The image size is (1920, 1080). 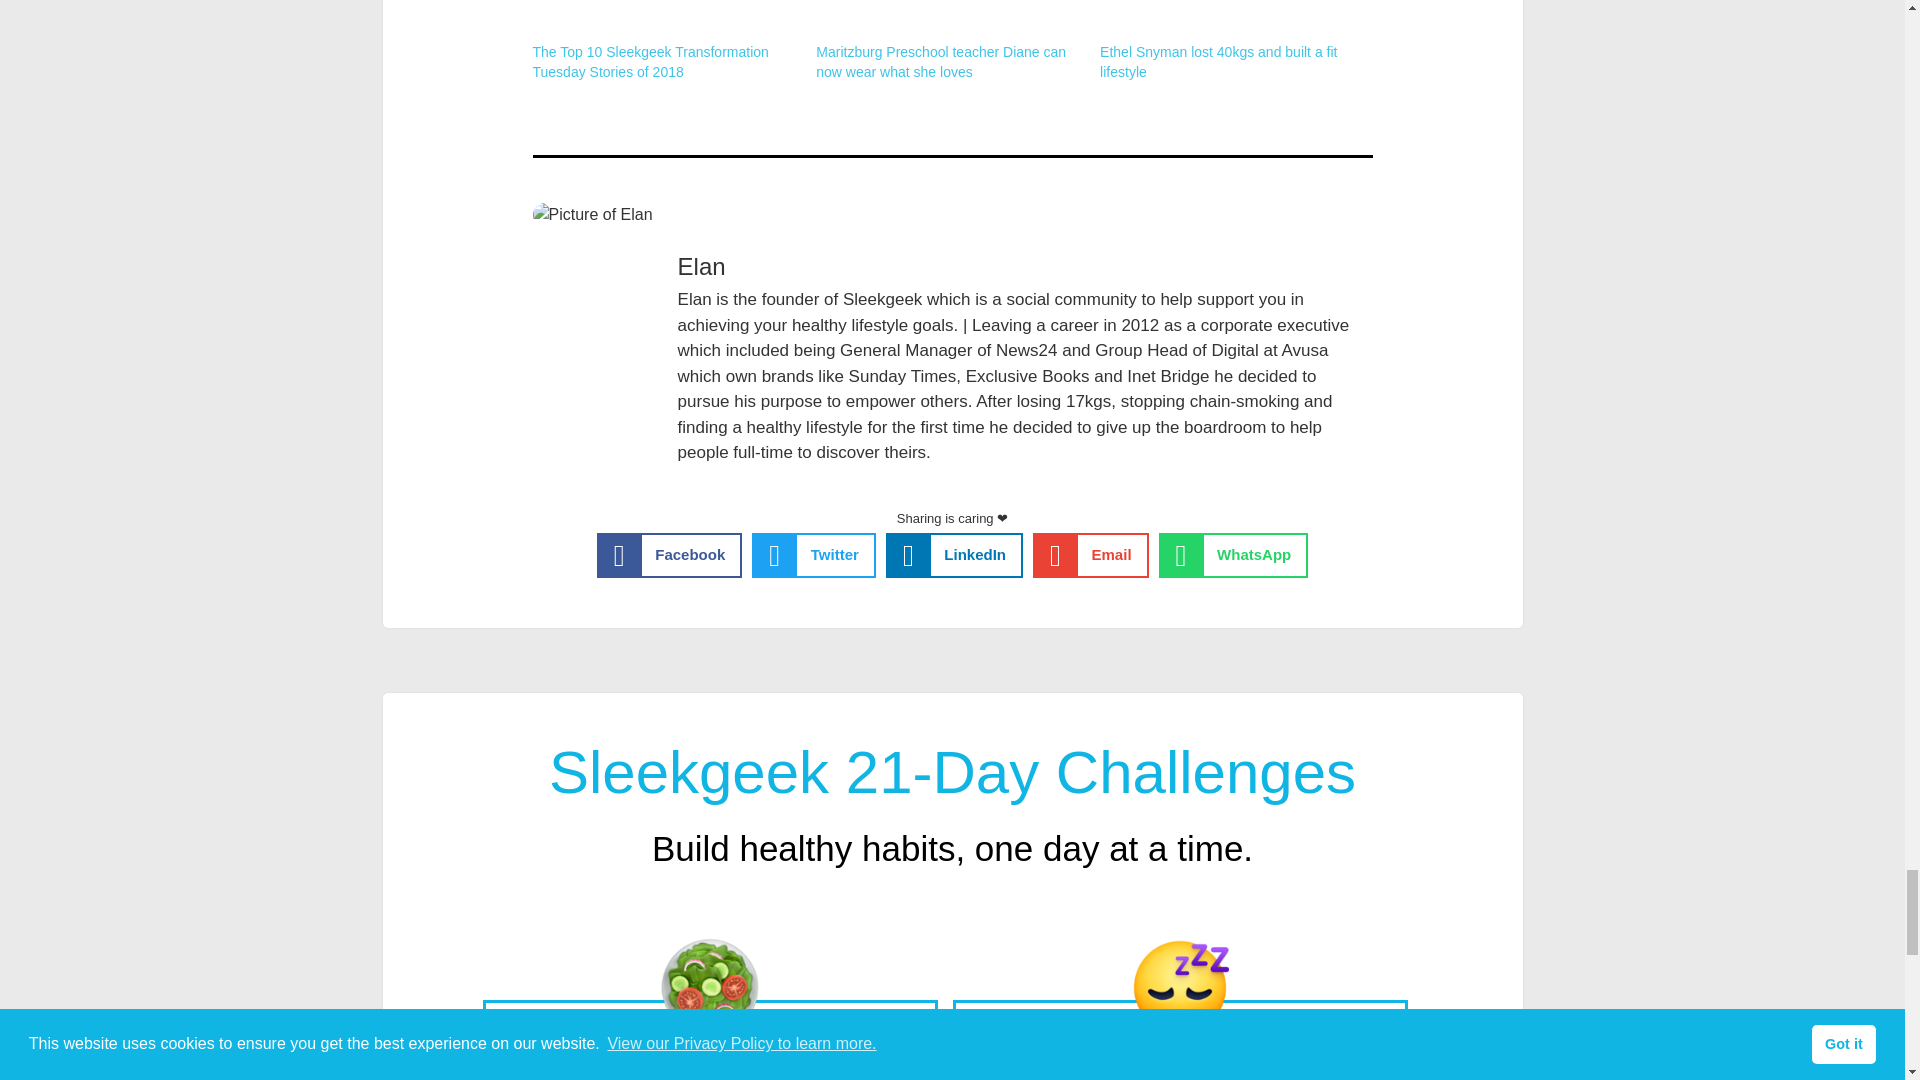 I want to click on The Top 10 Sleekgeek Transformation Tuesday Stories of 2018, so click(x=664, y=22).